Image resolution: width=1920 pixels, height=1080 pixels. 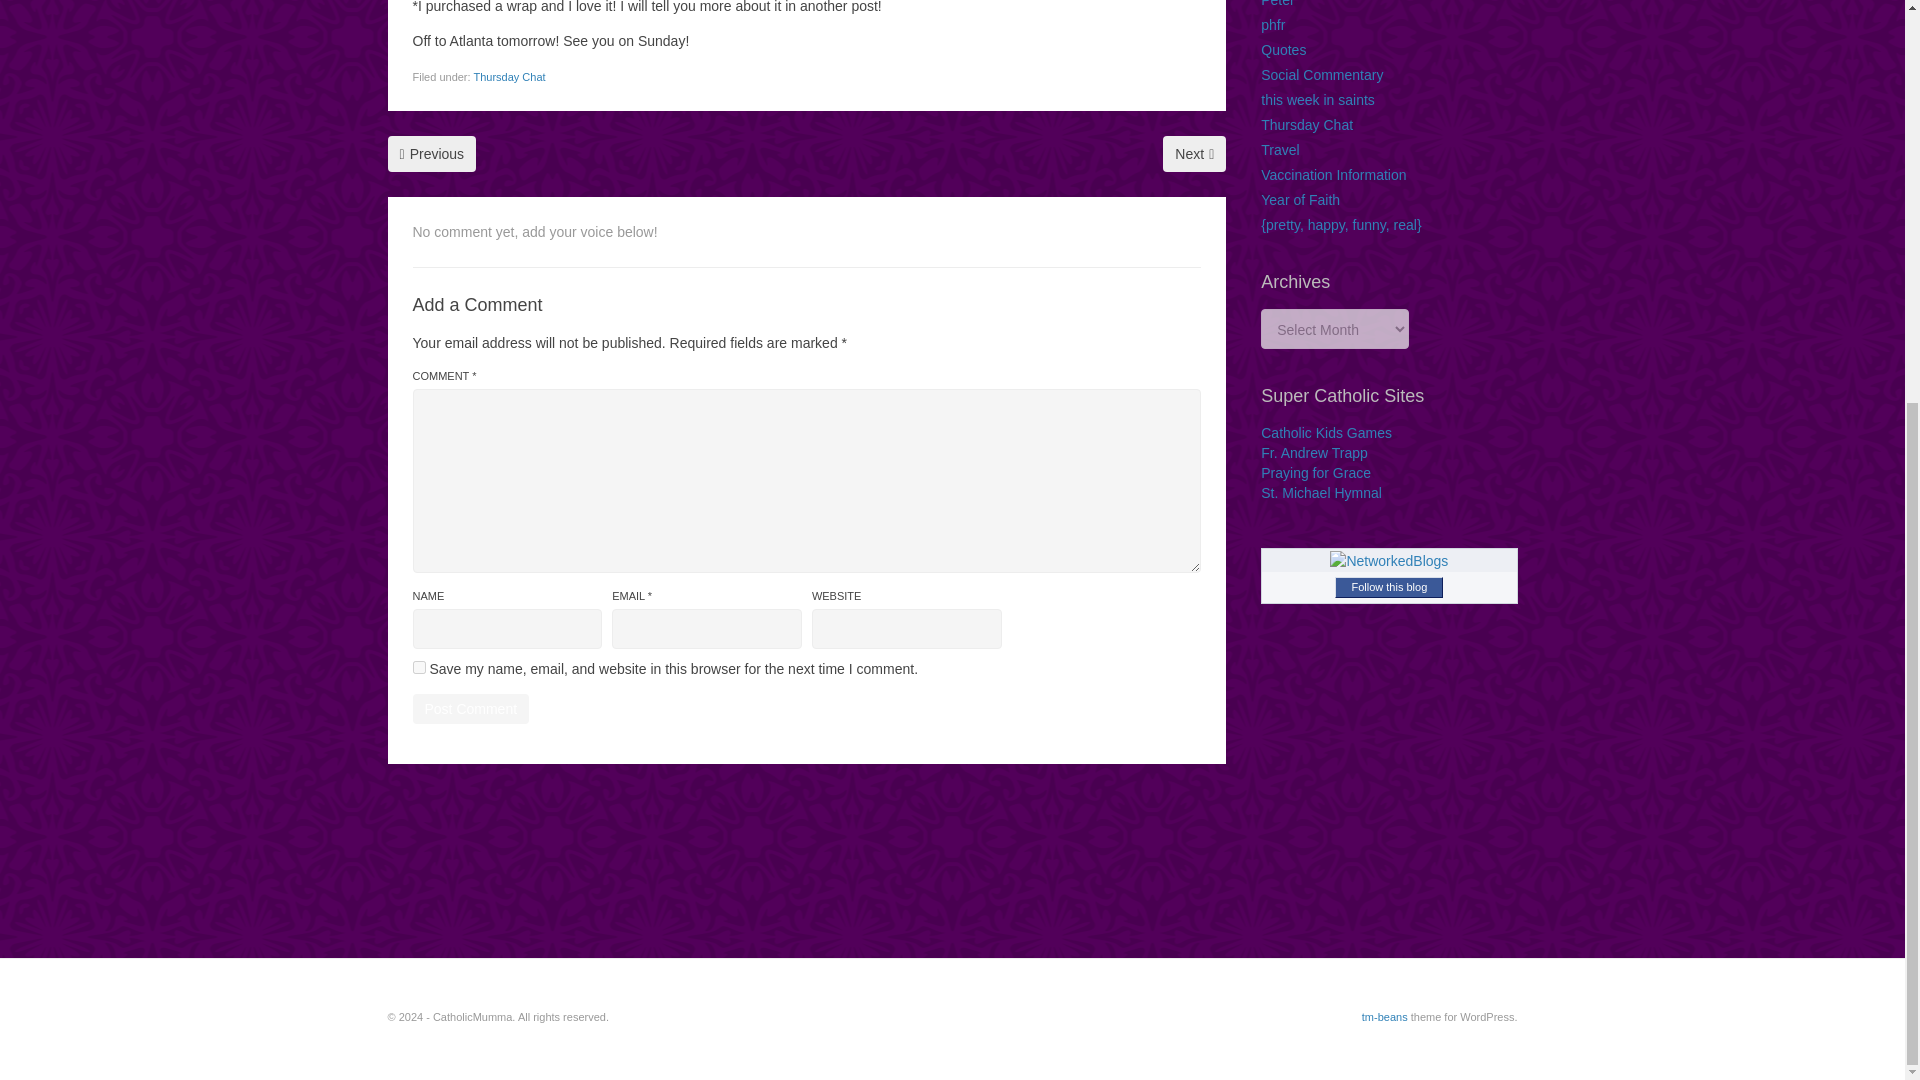 I want to click on Social Commentary, so click(x=1322, y=74).